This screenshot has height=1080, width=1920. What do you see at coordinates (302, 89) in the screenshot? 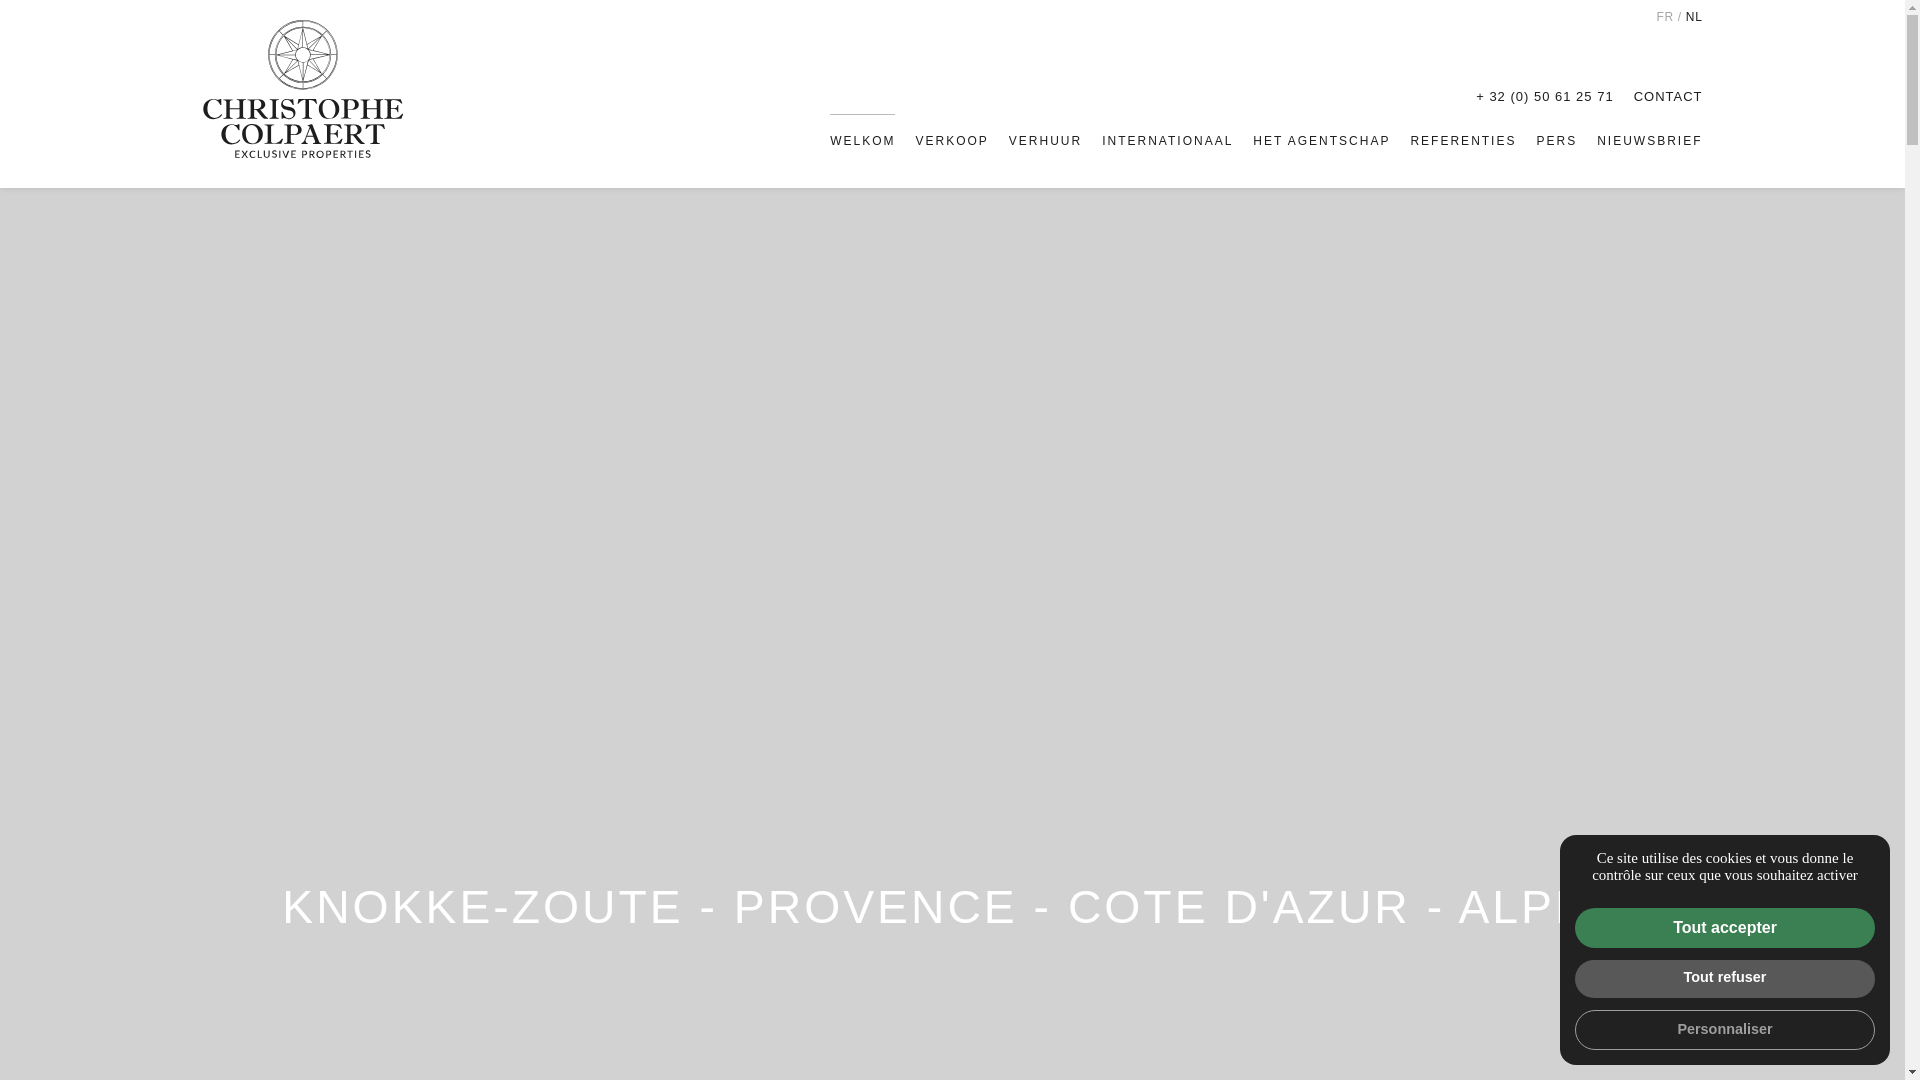
I see `Christophe Colpaert Exclusive Properties` at bounding box center [302, 89].